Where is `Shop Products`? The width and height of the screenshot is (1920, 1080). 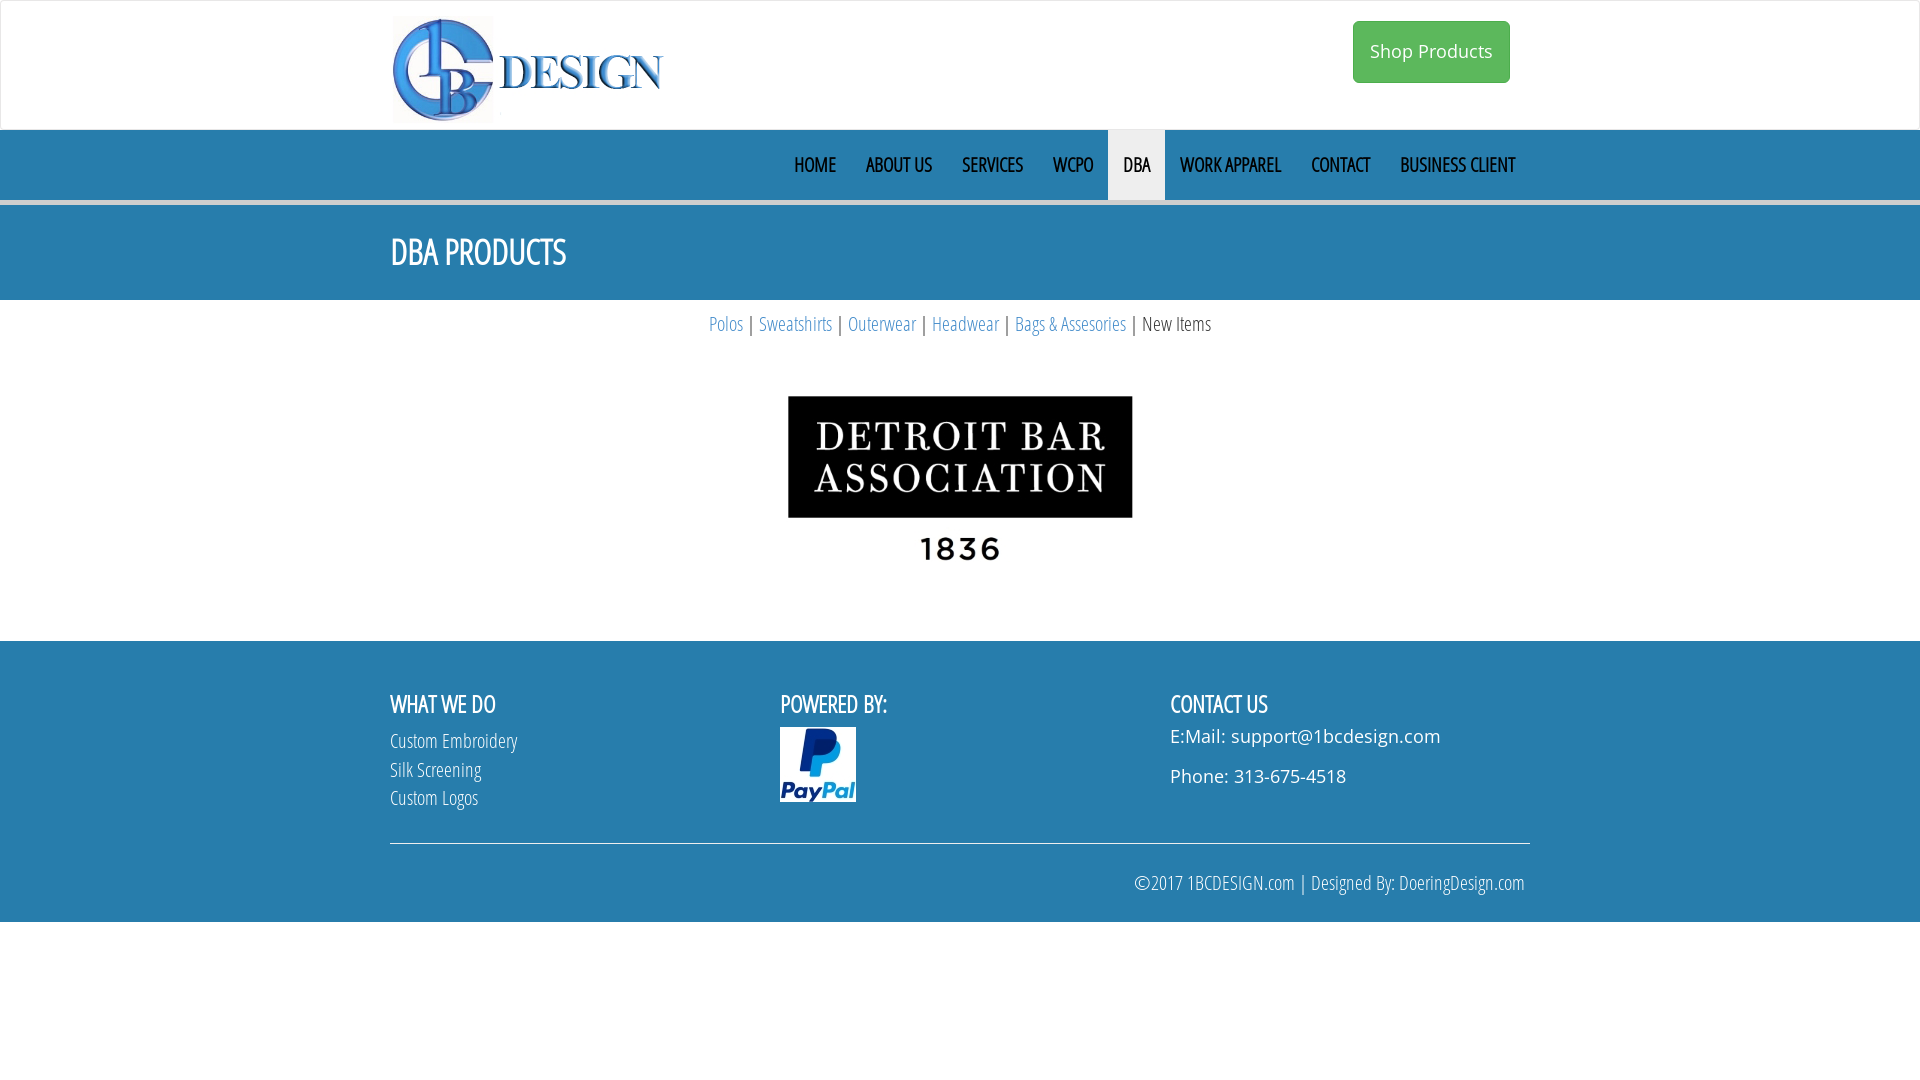 Shop Products is located at coordinates (1432, 52).